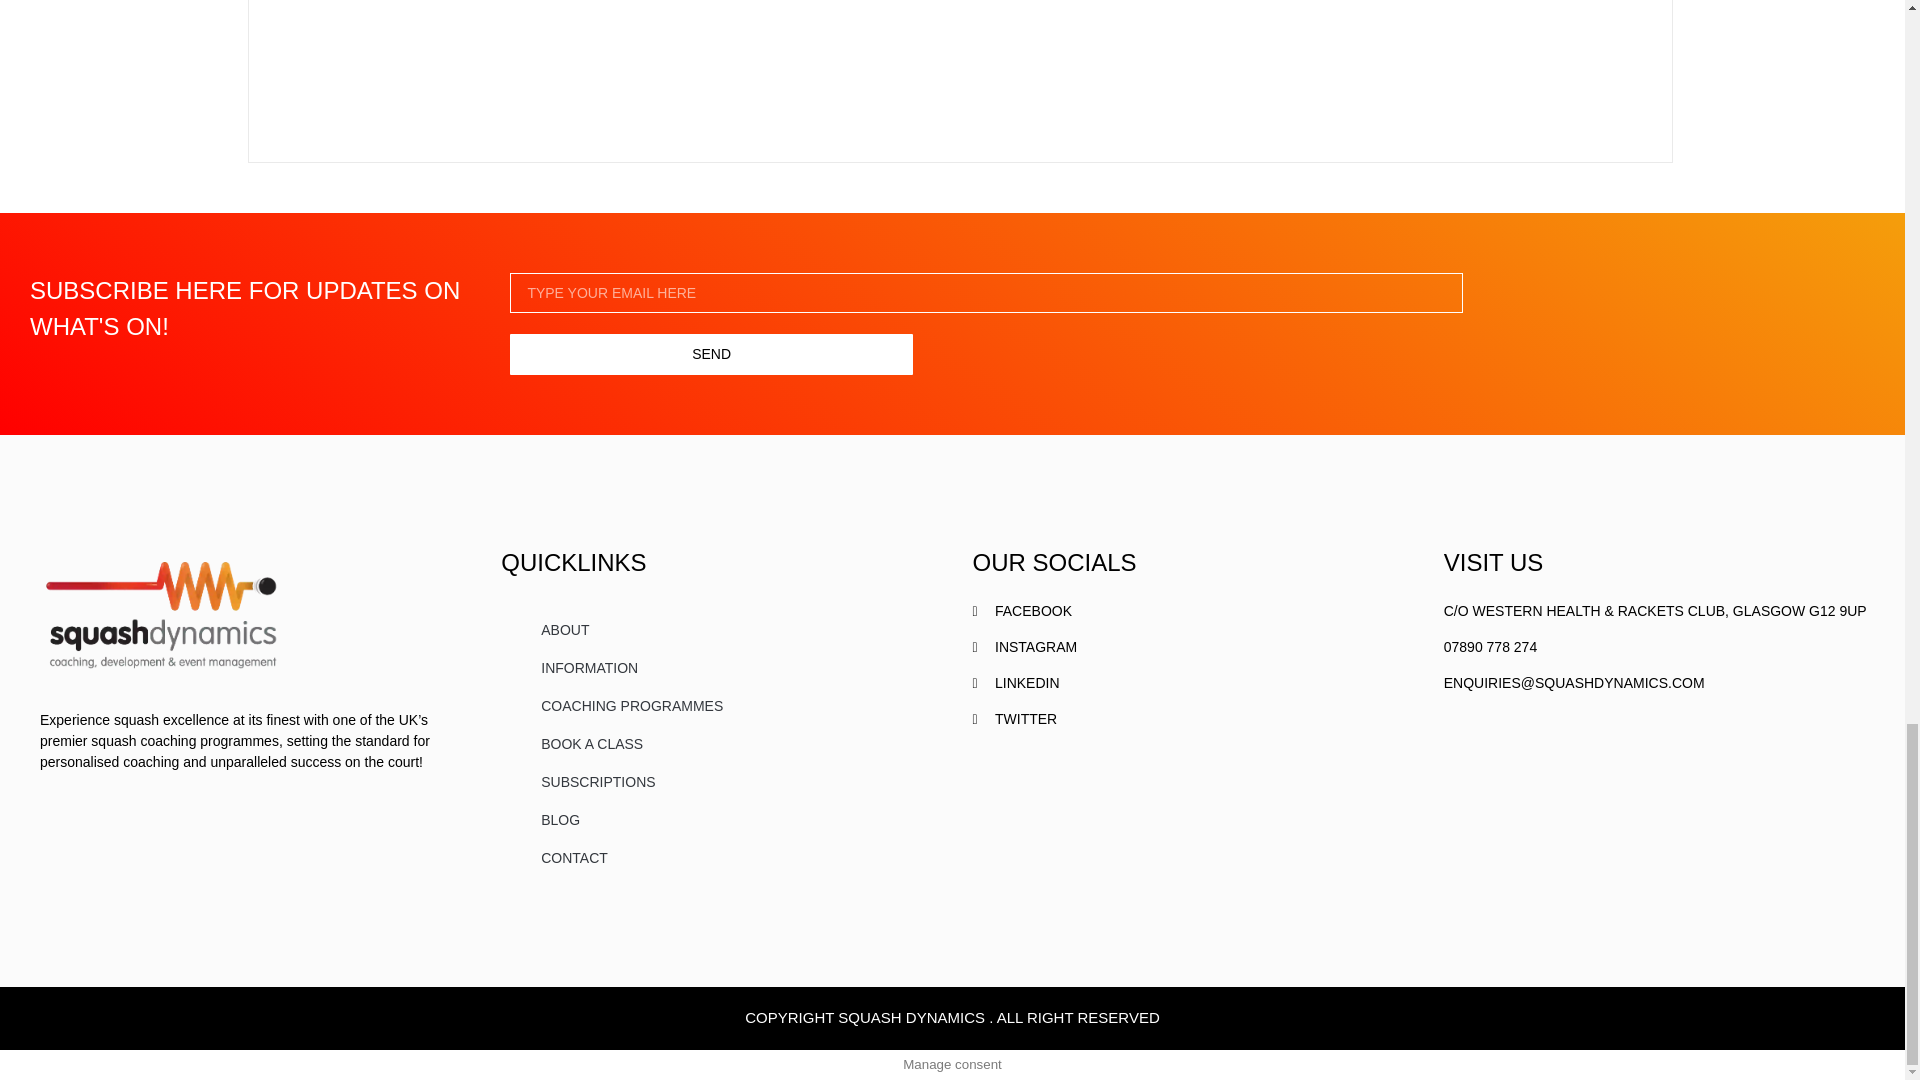  What do you see at coordinates (1187, 611) in the screenshot?
I see `FACEBOOK` at bounding box center [1187, 611].